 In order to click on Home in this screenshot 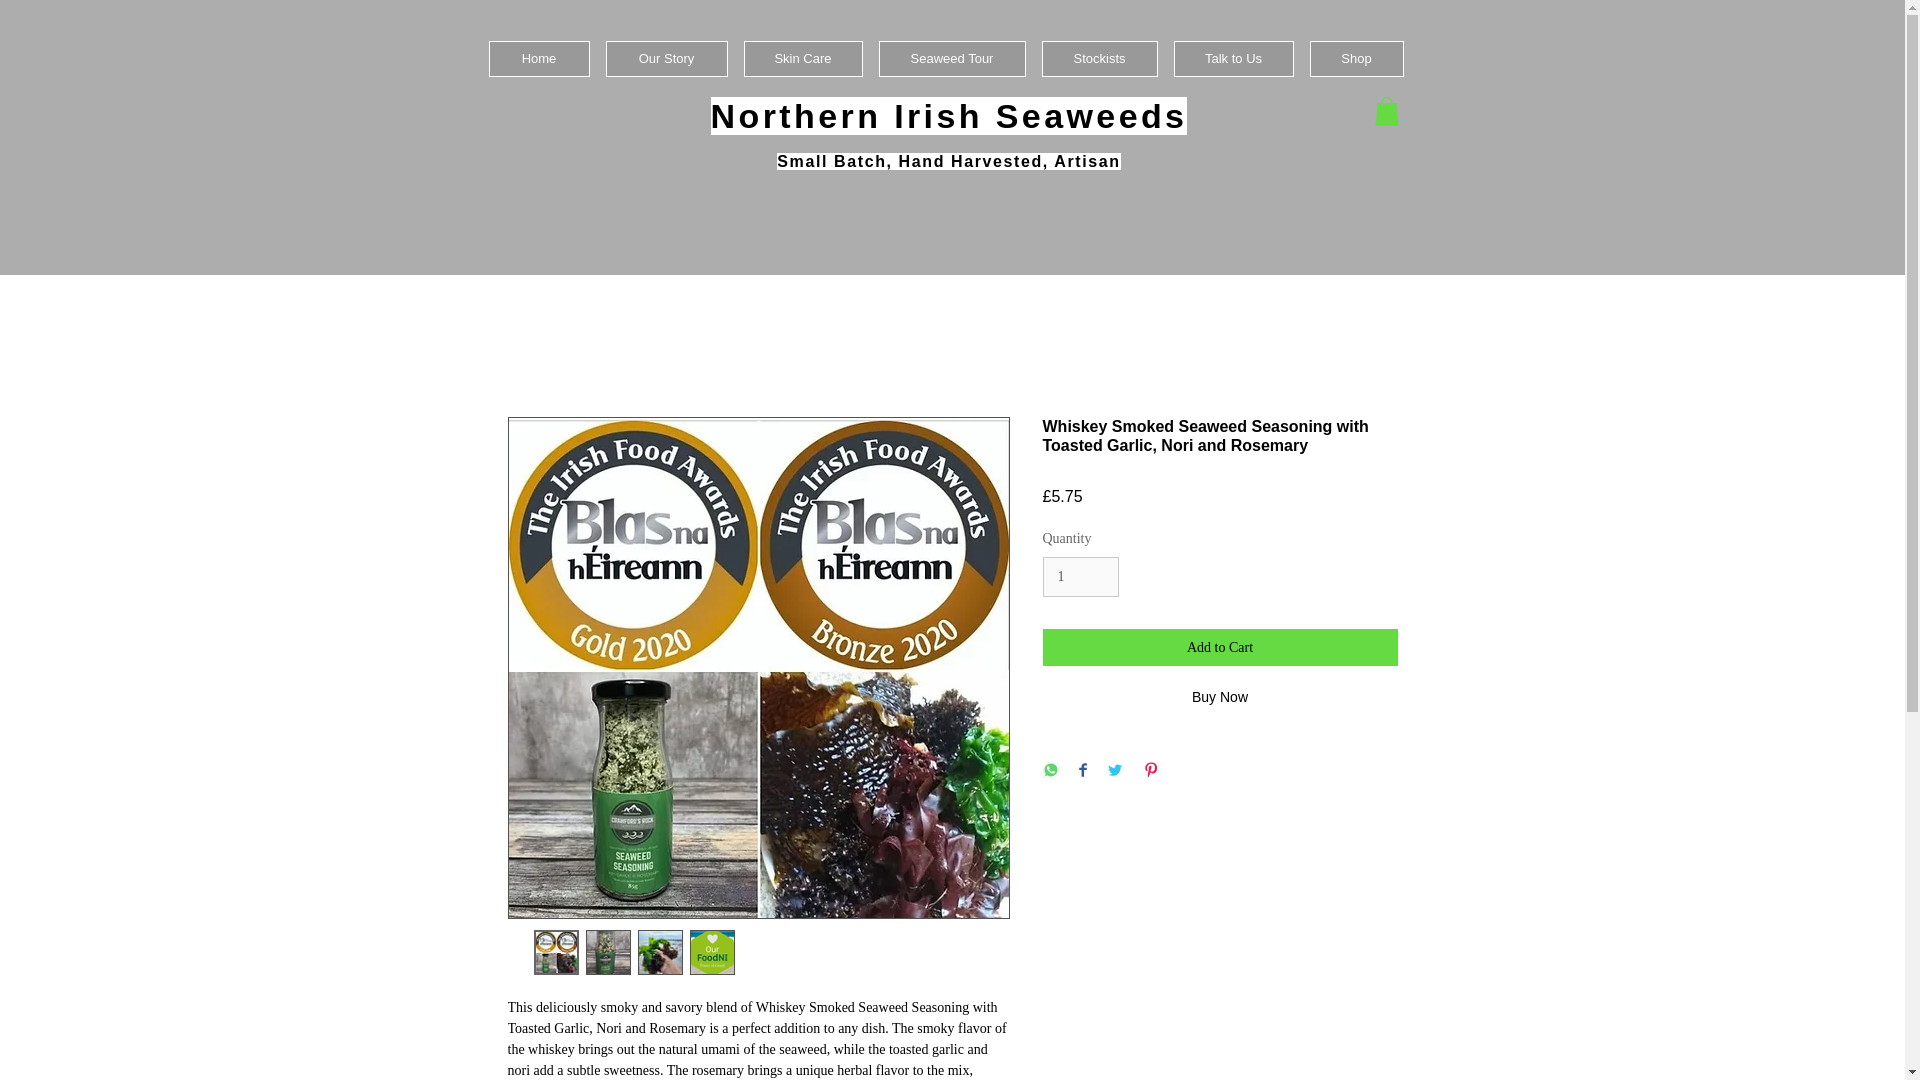, I will do `click(538, 58)`.